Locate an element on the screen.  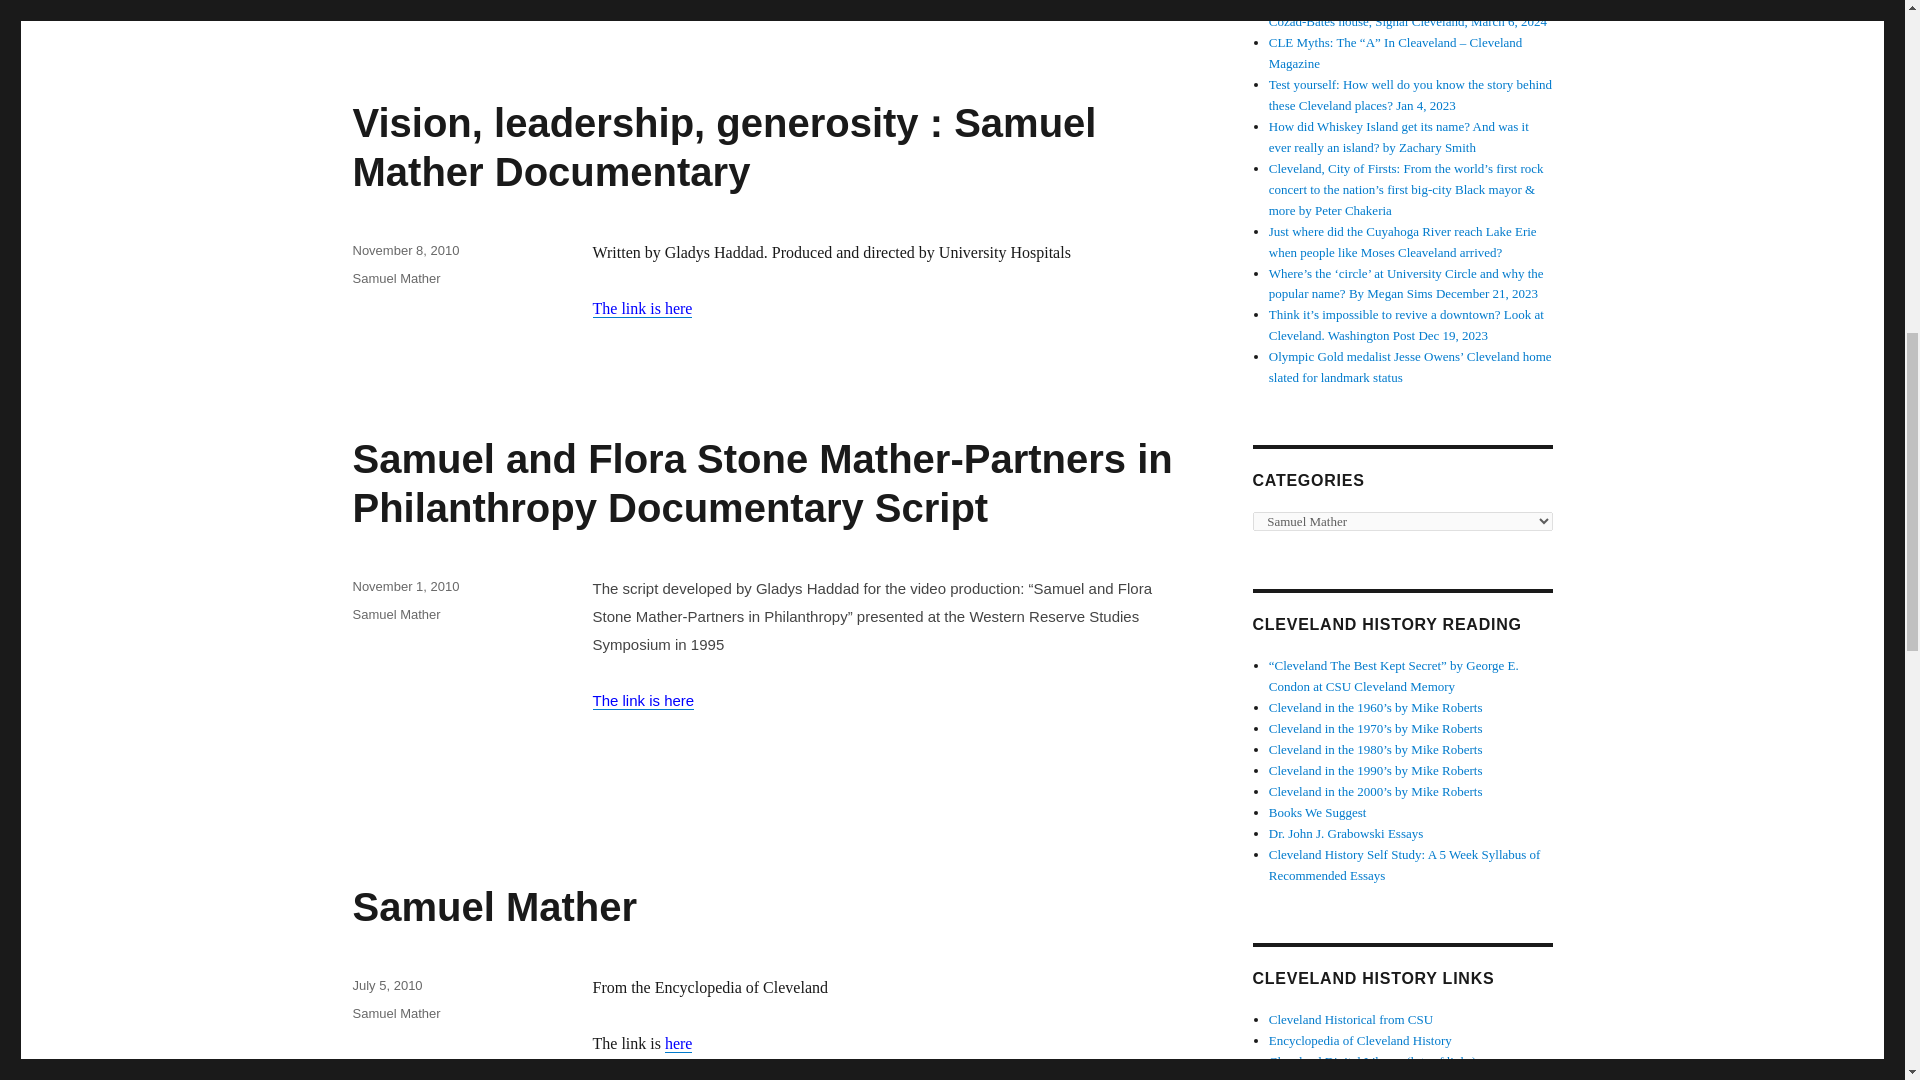
November 8, 2010 is located at coordinates (404, 250).